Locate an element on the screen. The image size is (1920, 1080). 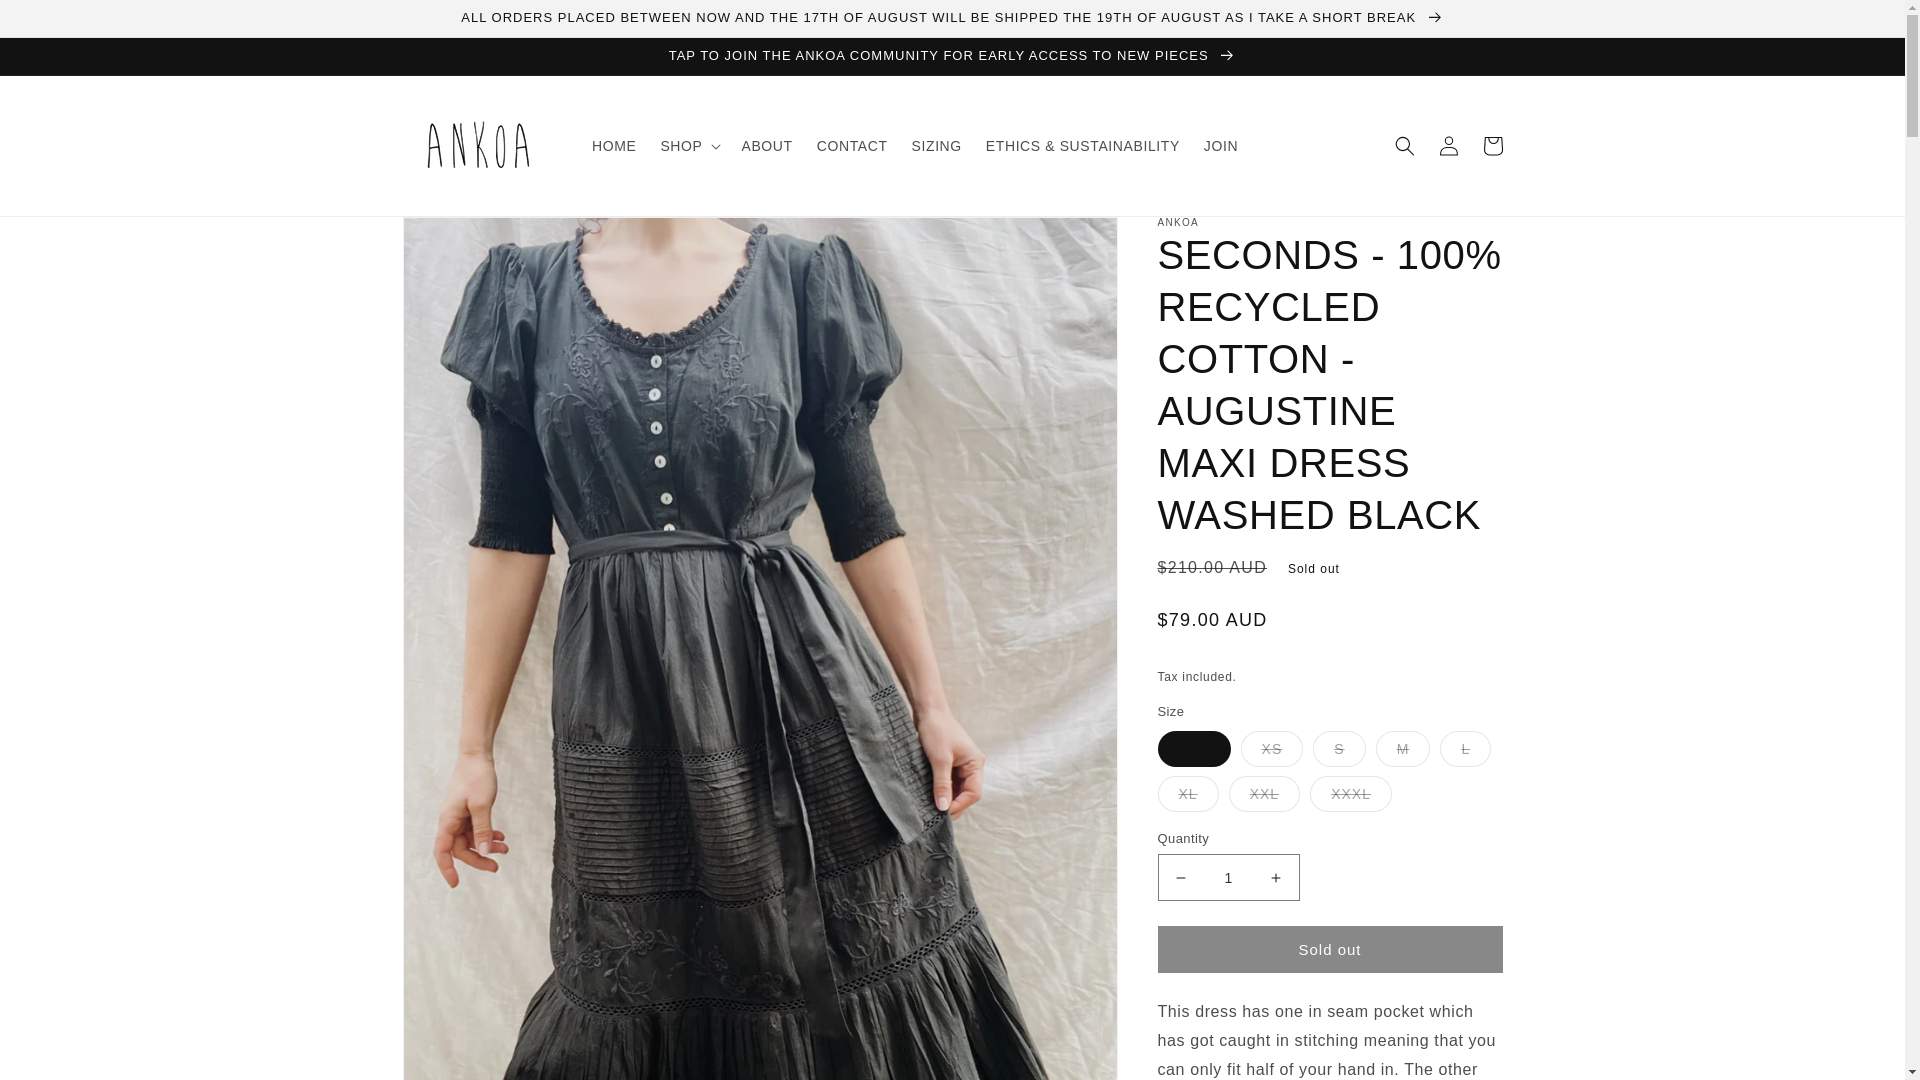
CONTACT is located at coordinates (852, 146).